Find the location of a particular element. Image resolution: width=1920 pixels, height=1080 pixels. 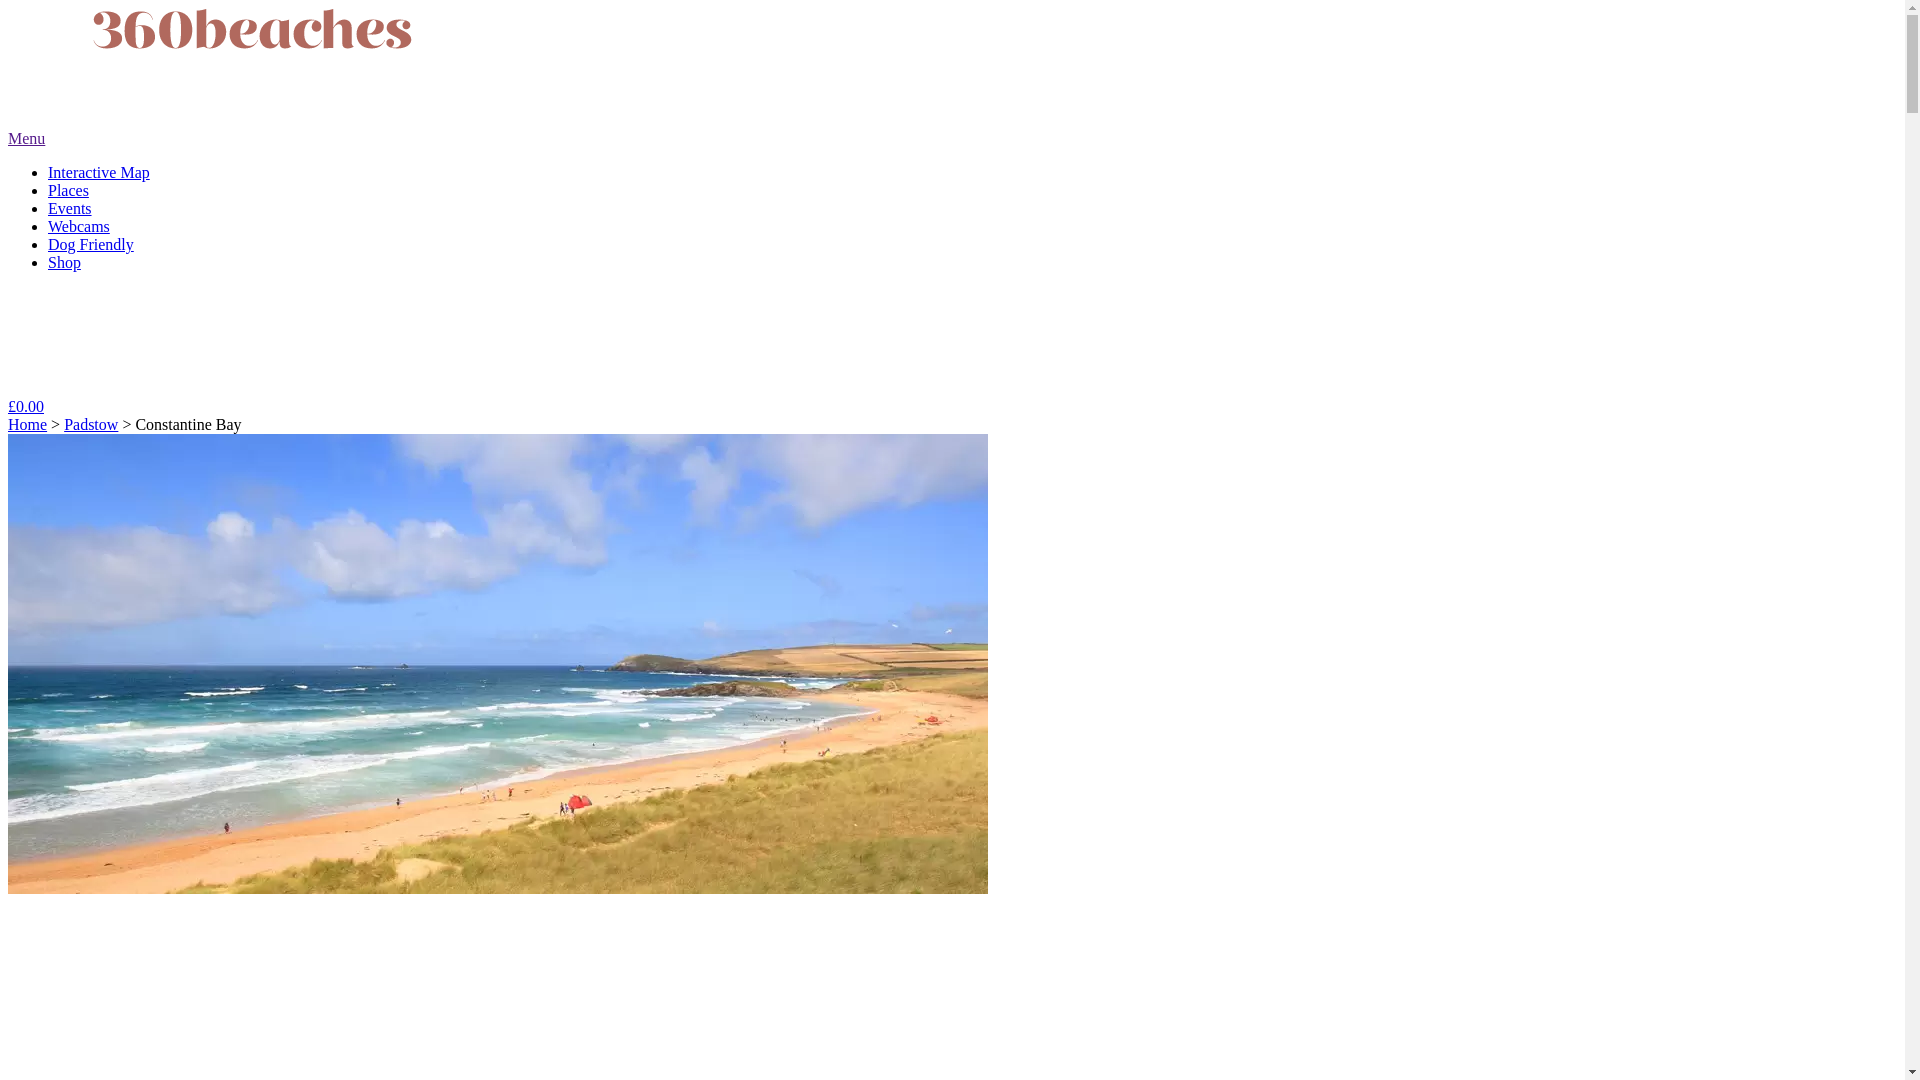

Follow us on Instagram is located at coordinates (38, 318).